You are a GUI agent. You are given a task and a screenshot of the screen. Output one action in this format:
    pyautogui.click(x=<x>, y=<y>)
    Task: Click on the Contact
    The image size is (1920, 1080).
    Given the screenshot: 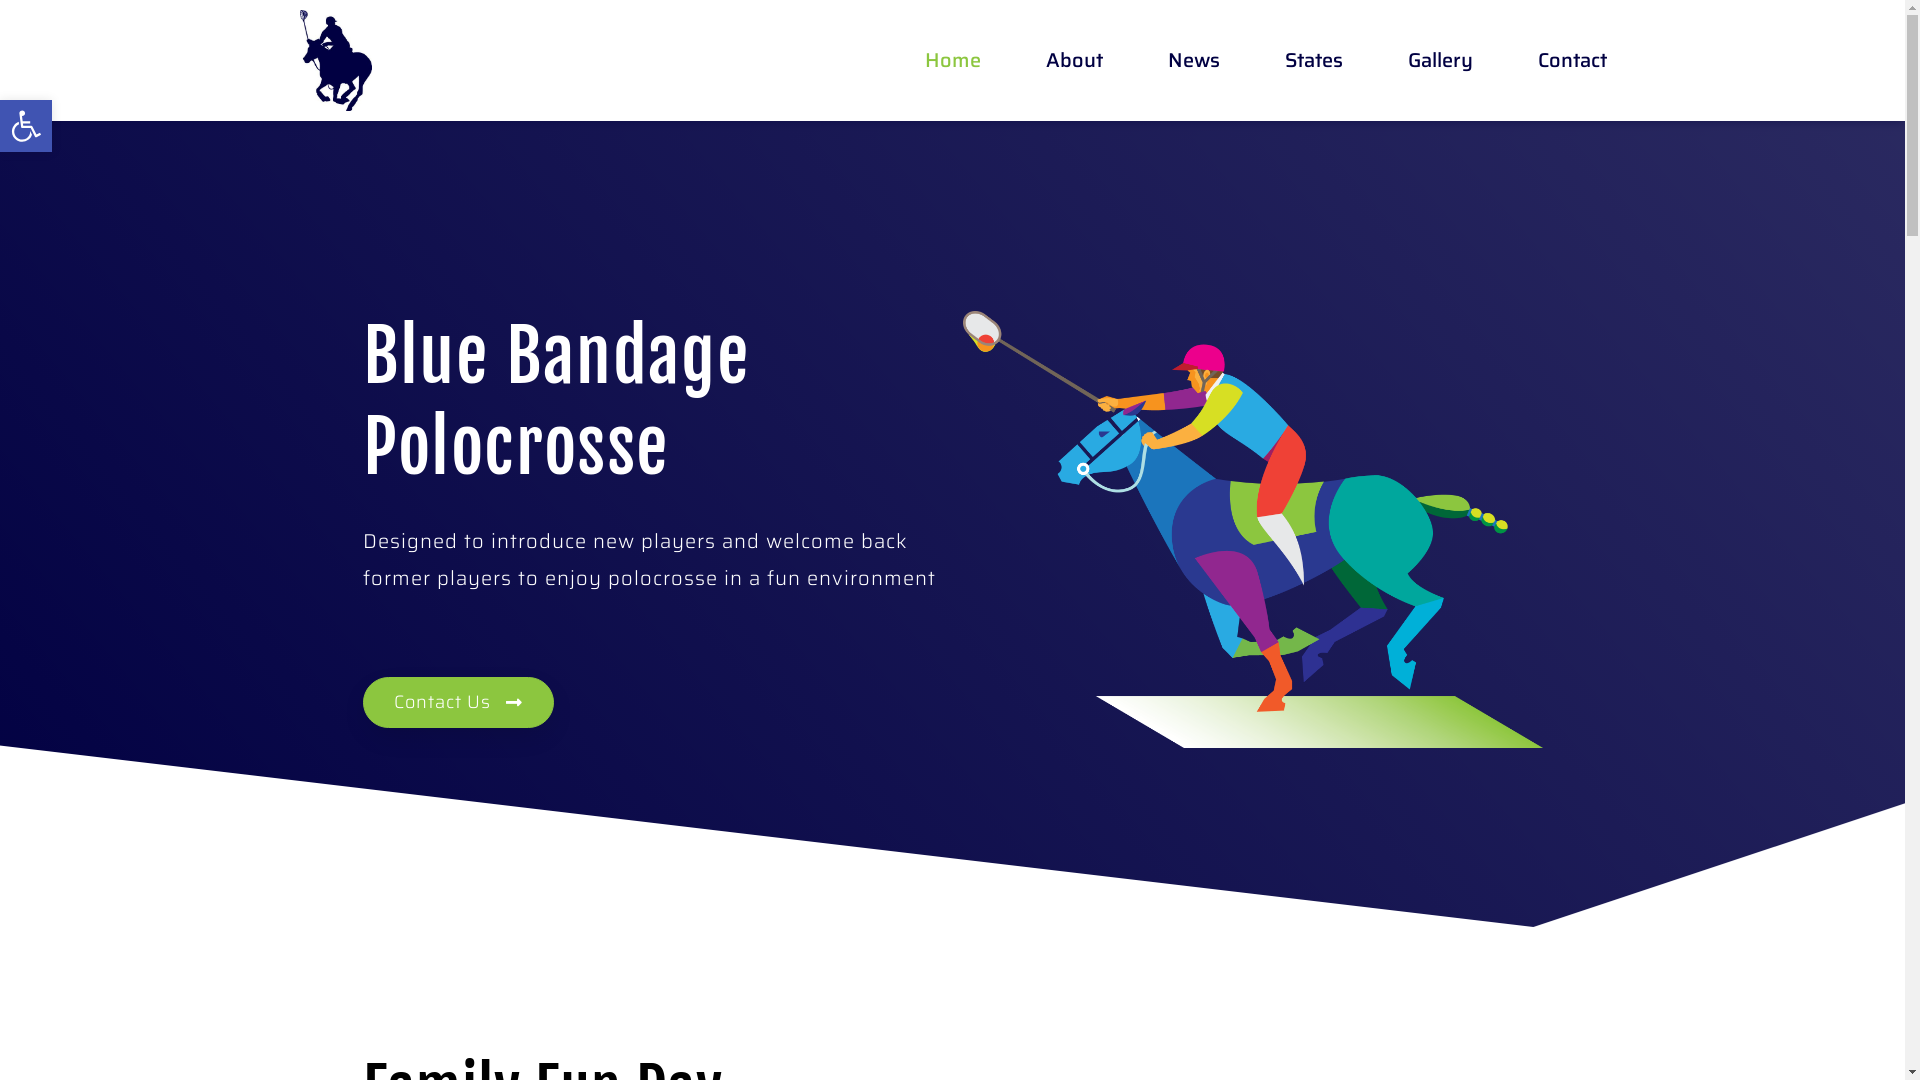 What is the action you would take?
    pyautogui.click(x=1572, y=60)
    